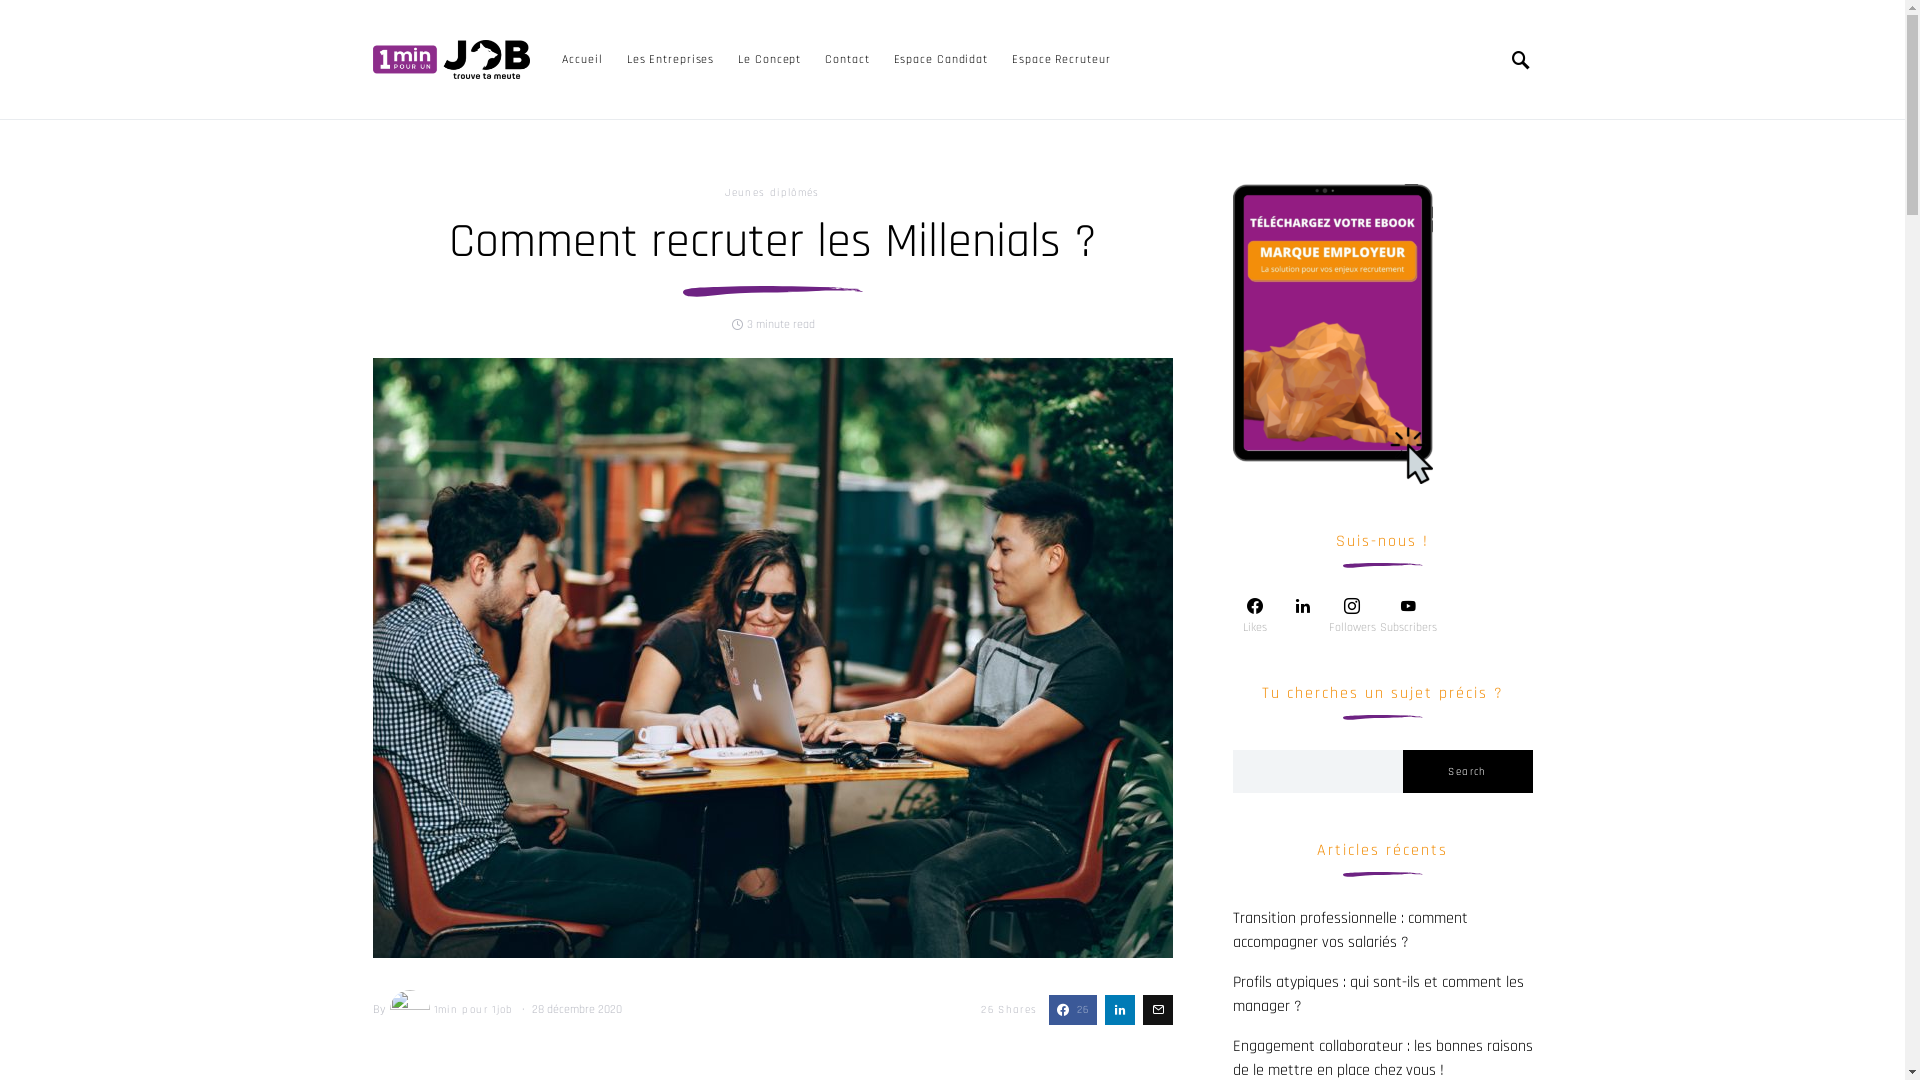 Image resolution: width=1920 pixels, height=1080 pixels. I want to click on Espace Recruteur, so click(1055, 60).